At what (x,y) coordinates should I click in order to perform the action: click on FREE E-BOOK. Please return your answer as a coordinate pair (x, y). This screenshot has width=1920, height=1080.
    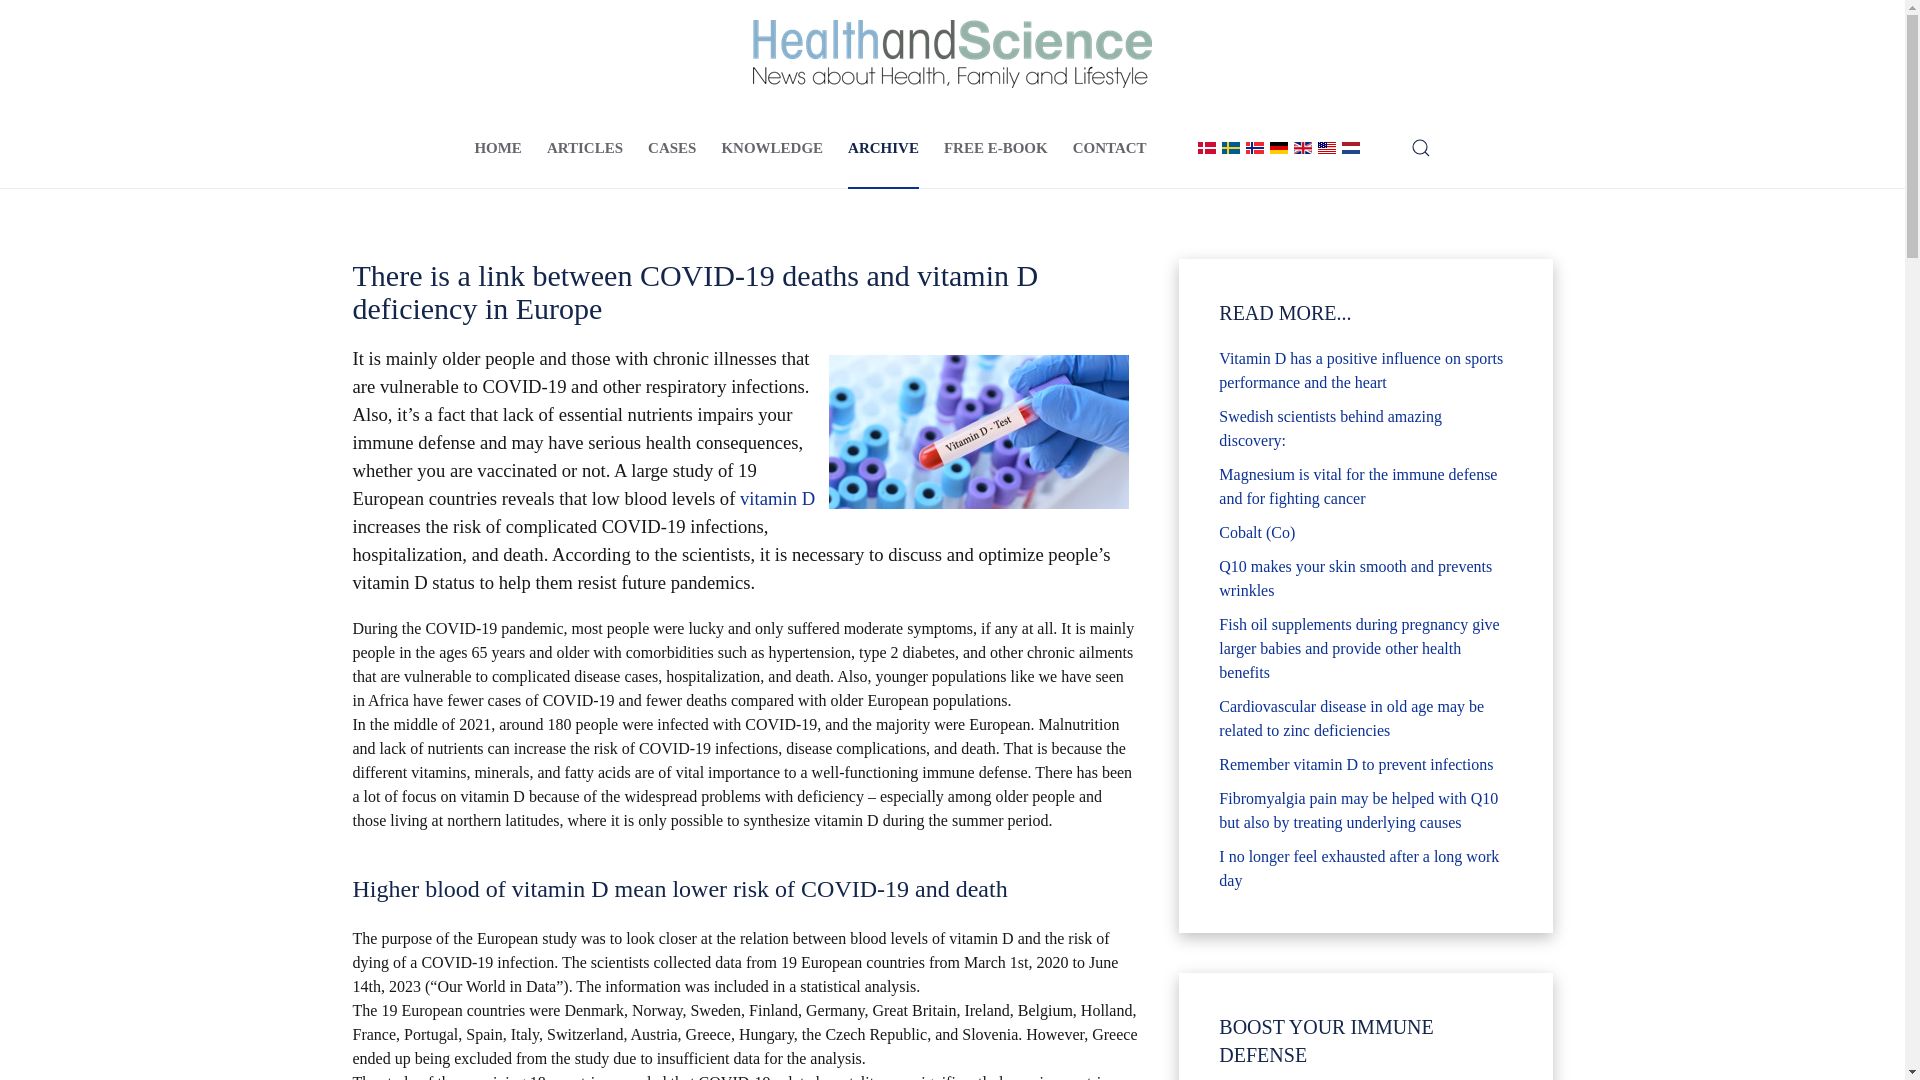
    Looking at the image, I should click on (996, 148).